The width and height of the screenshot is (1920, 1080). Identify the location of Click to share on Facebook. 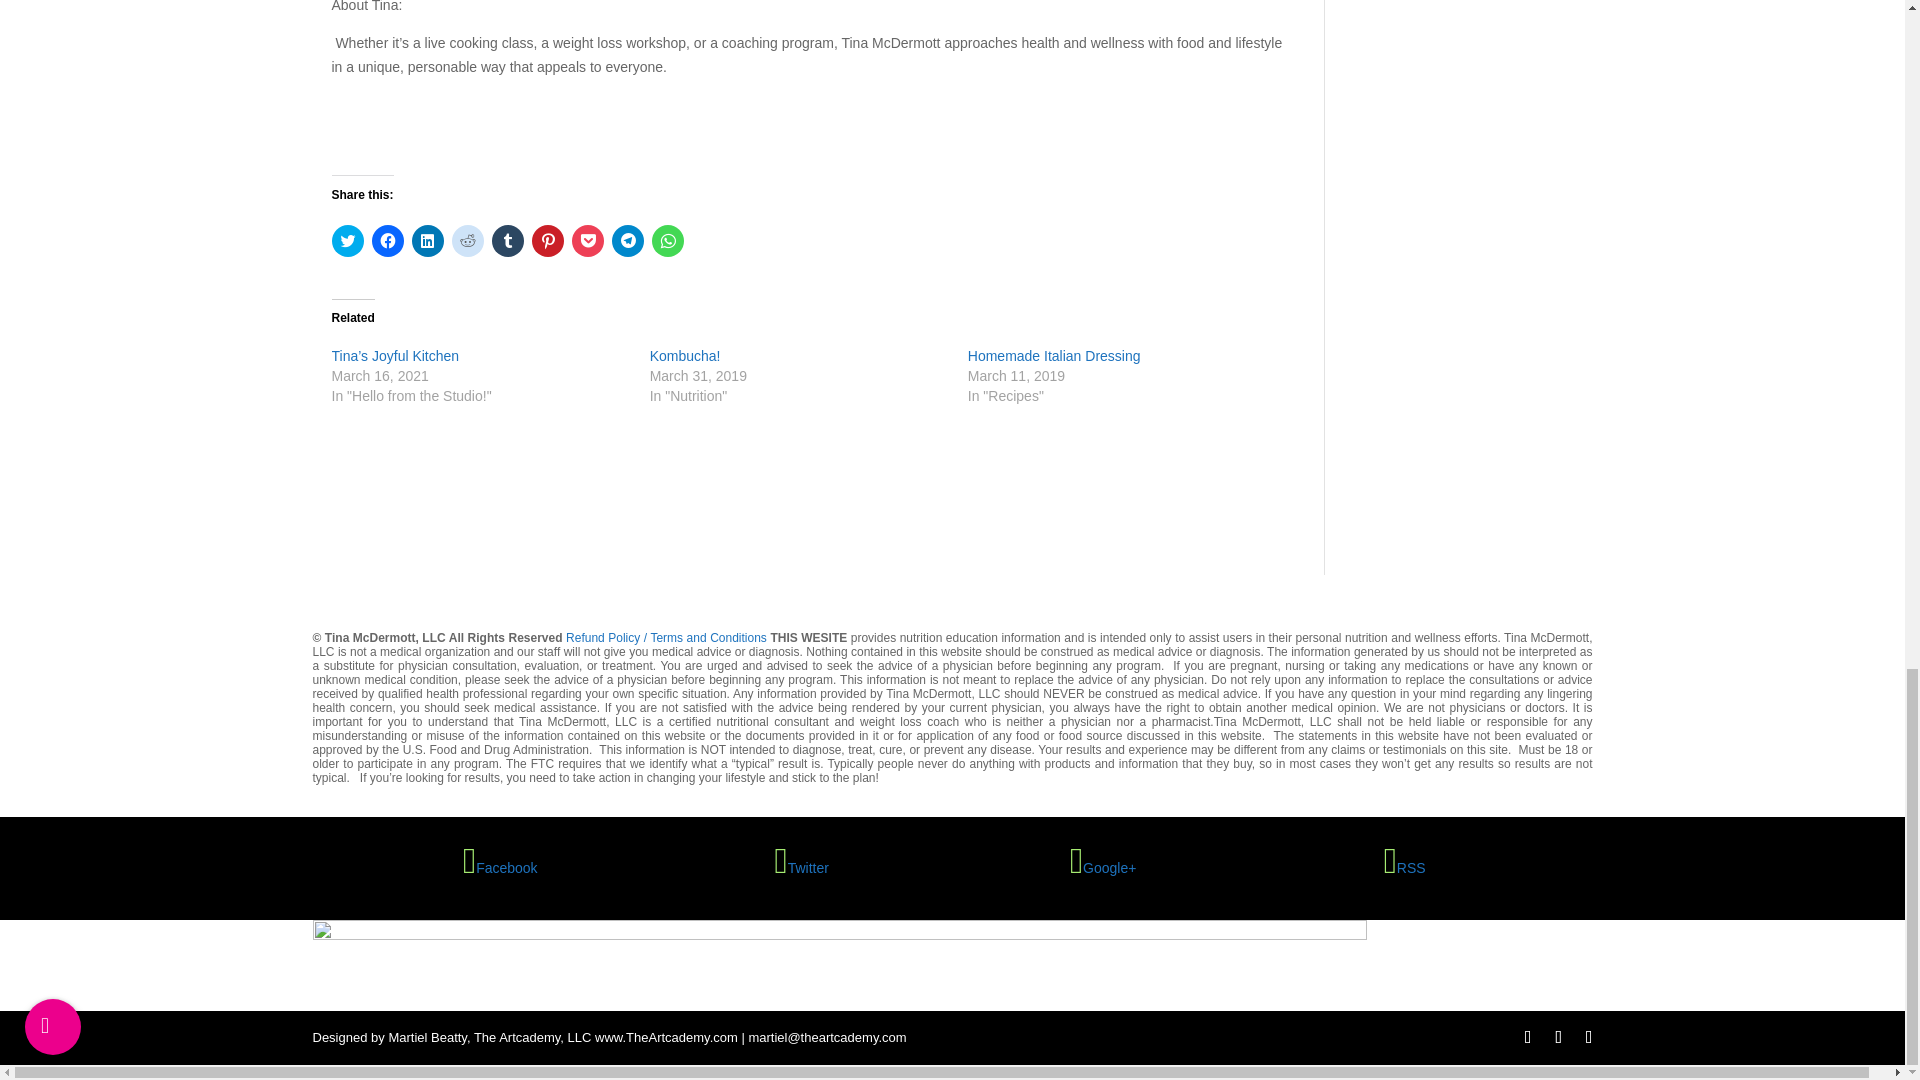
(388, 240).